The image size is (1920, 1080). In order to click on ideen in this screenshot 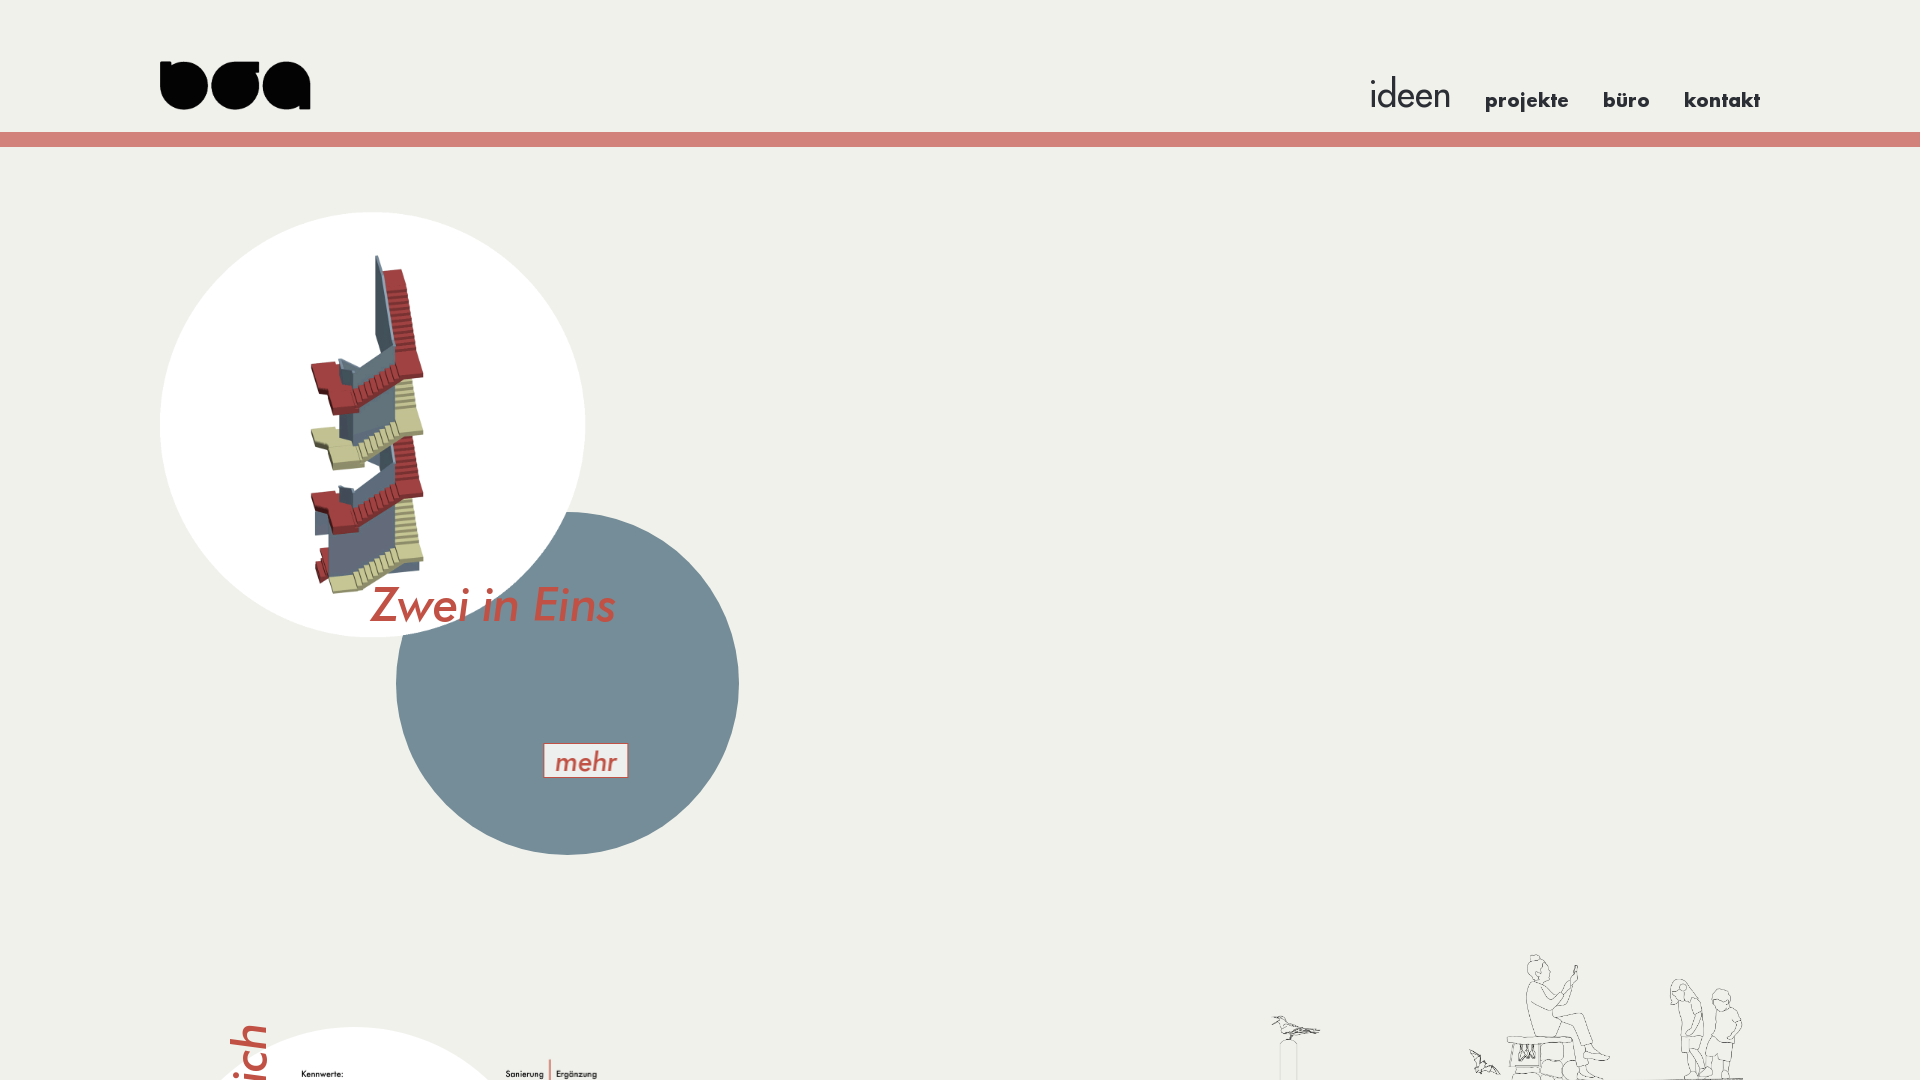, I will do `click(1410, 94)`.